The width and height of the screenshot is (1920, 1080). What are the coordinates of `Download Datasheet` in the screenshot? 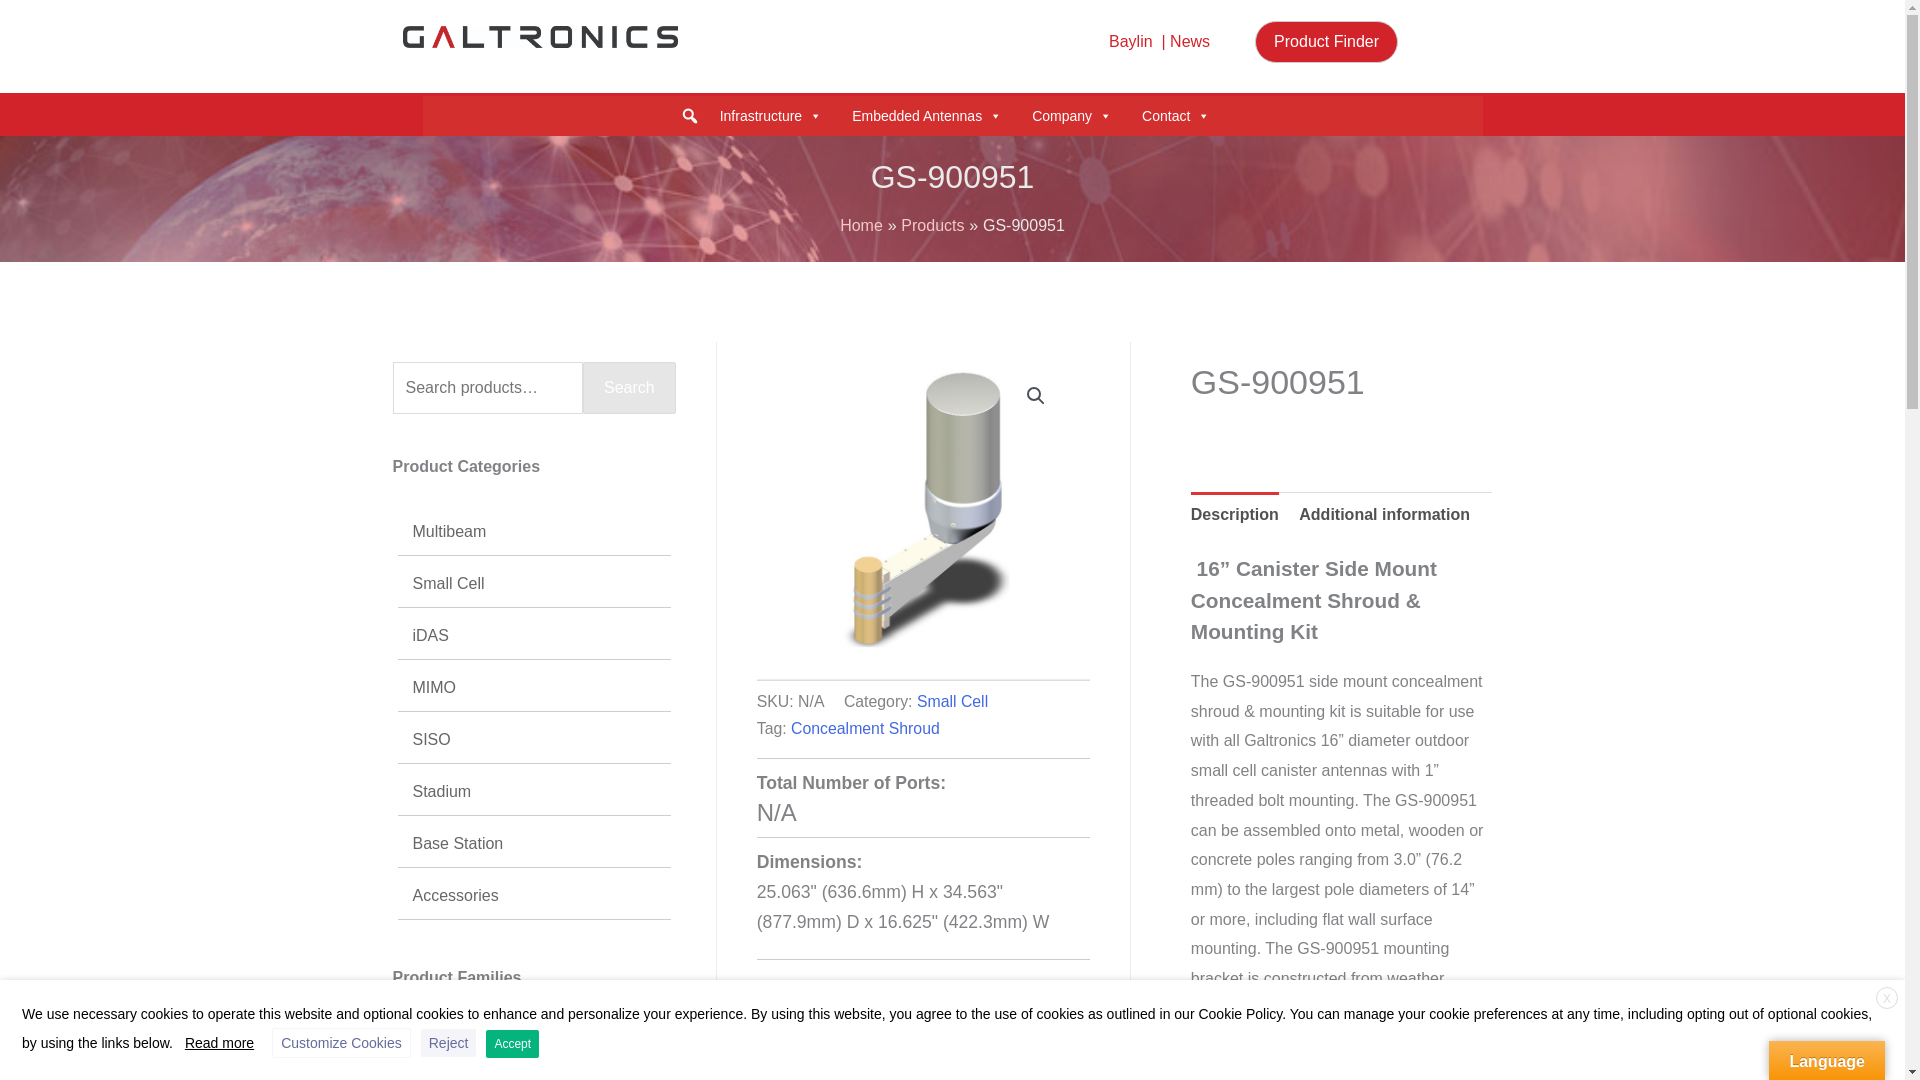 It's located at (862, 994).